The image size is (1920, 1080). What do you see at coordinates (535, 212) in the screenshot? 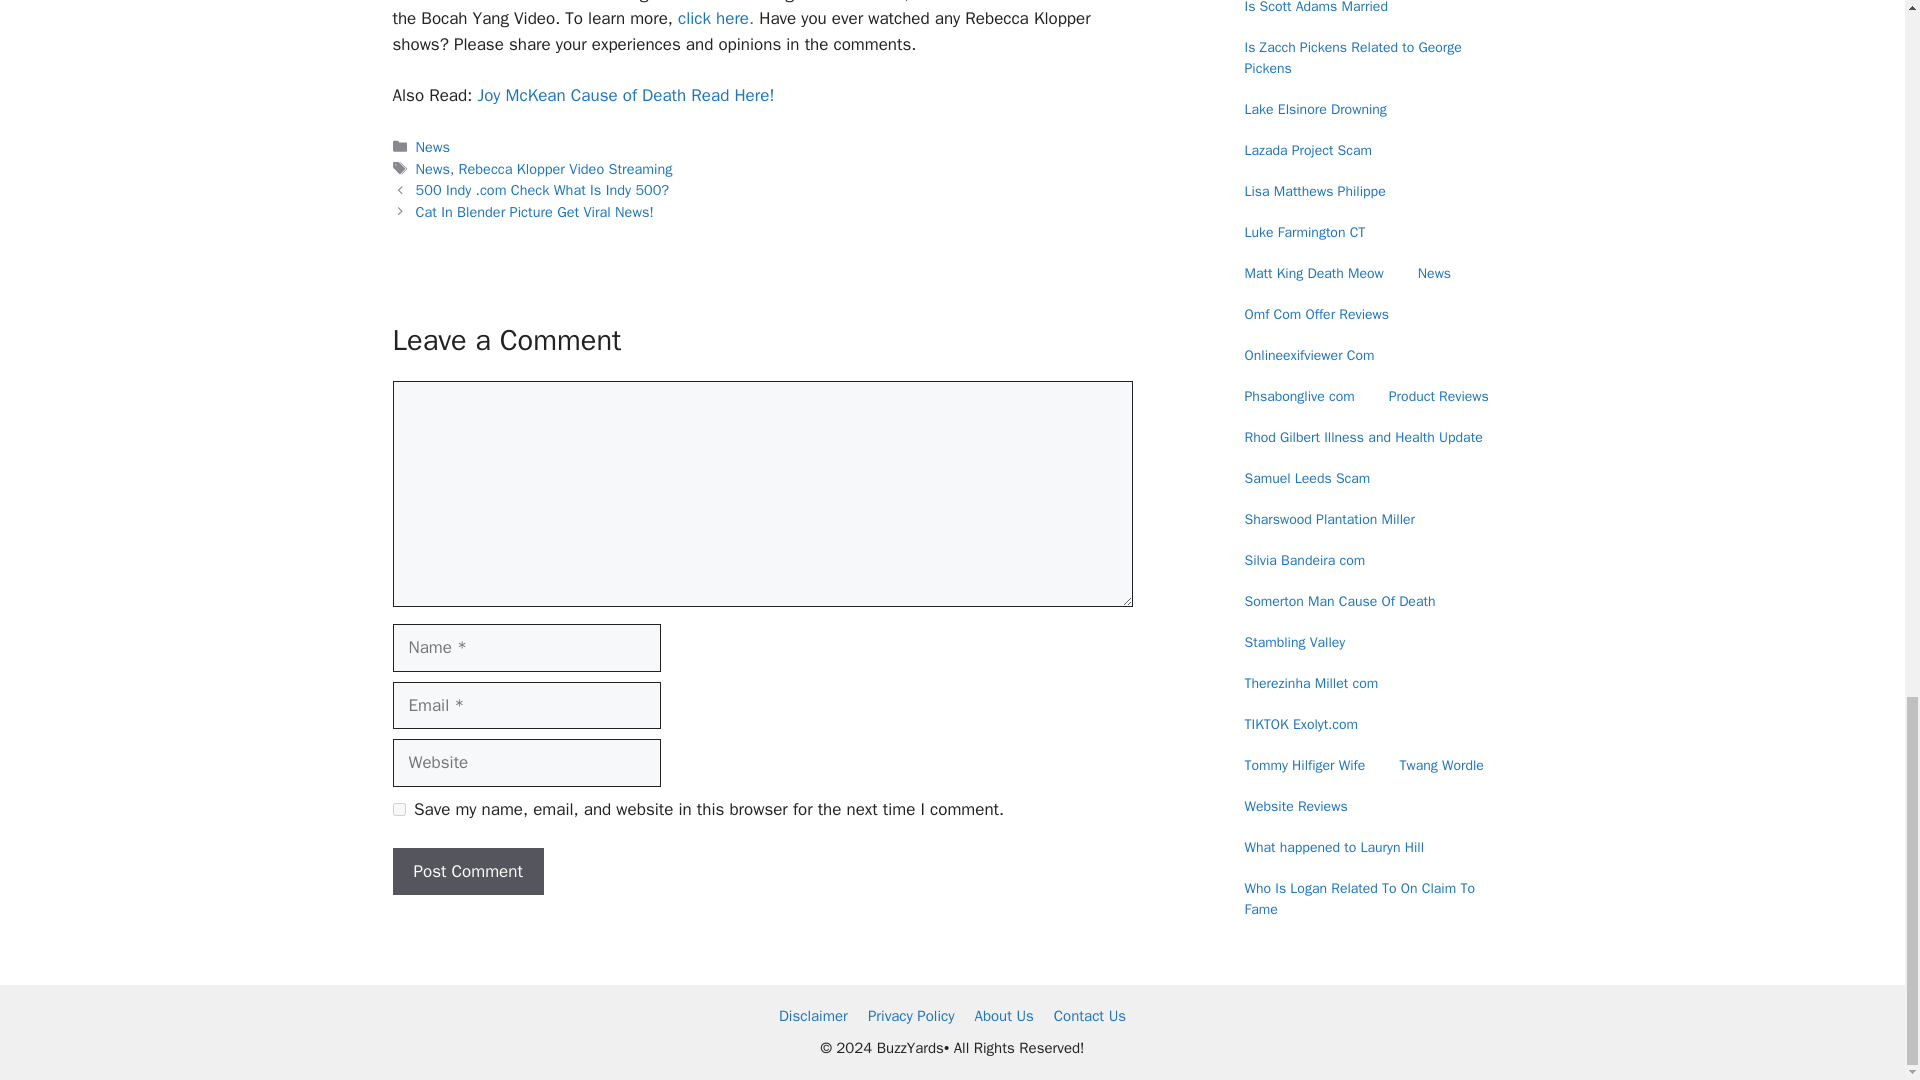
I see `Cat In Blender Picture Get Viral News!` at bounding box center [535, 212].